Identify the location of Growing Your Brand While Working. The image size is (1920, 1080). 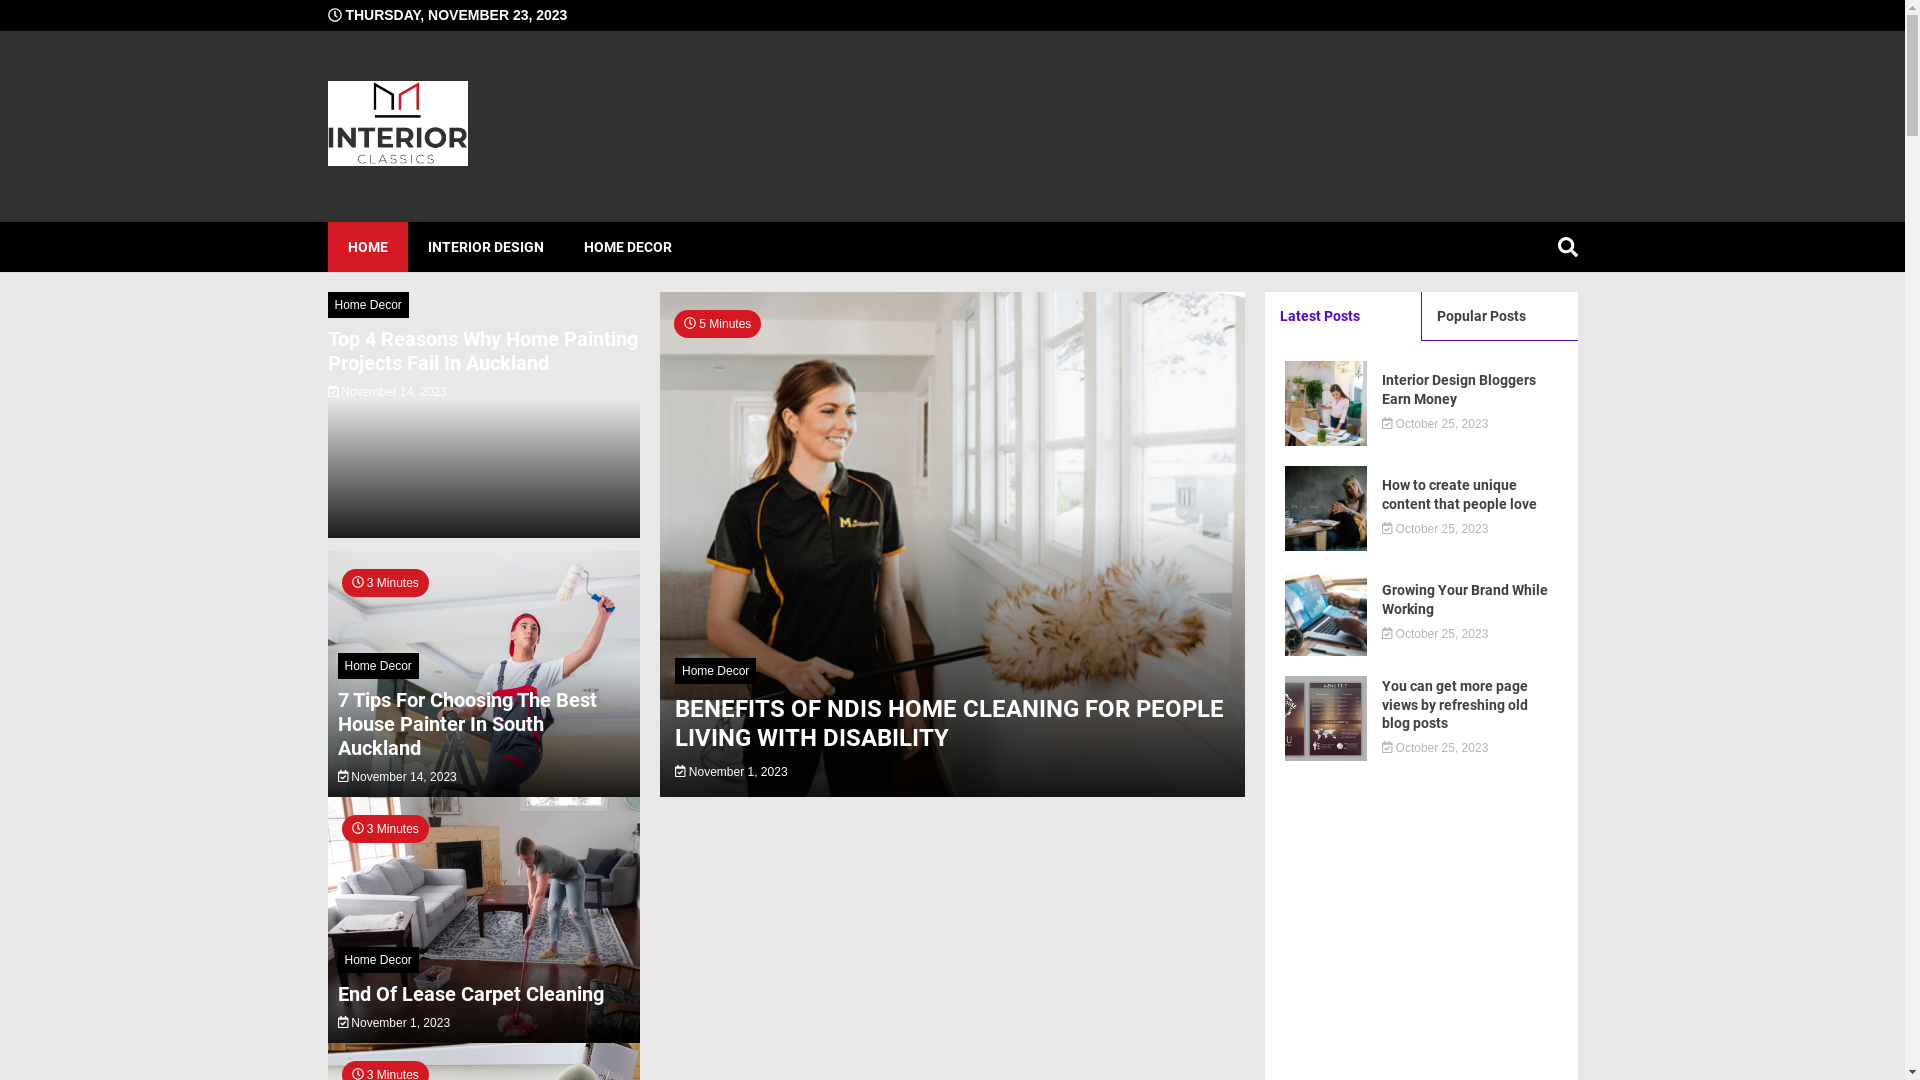
(1470, 599).